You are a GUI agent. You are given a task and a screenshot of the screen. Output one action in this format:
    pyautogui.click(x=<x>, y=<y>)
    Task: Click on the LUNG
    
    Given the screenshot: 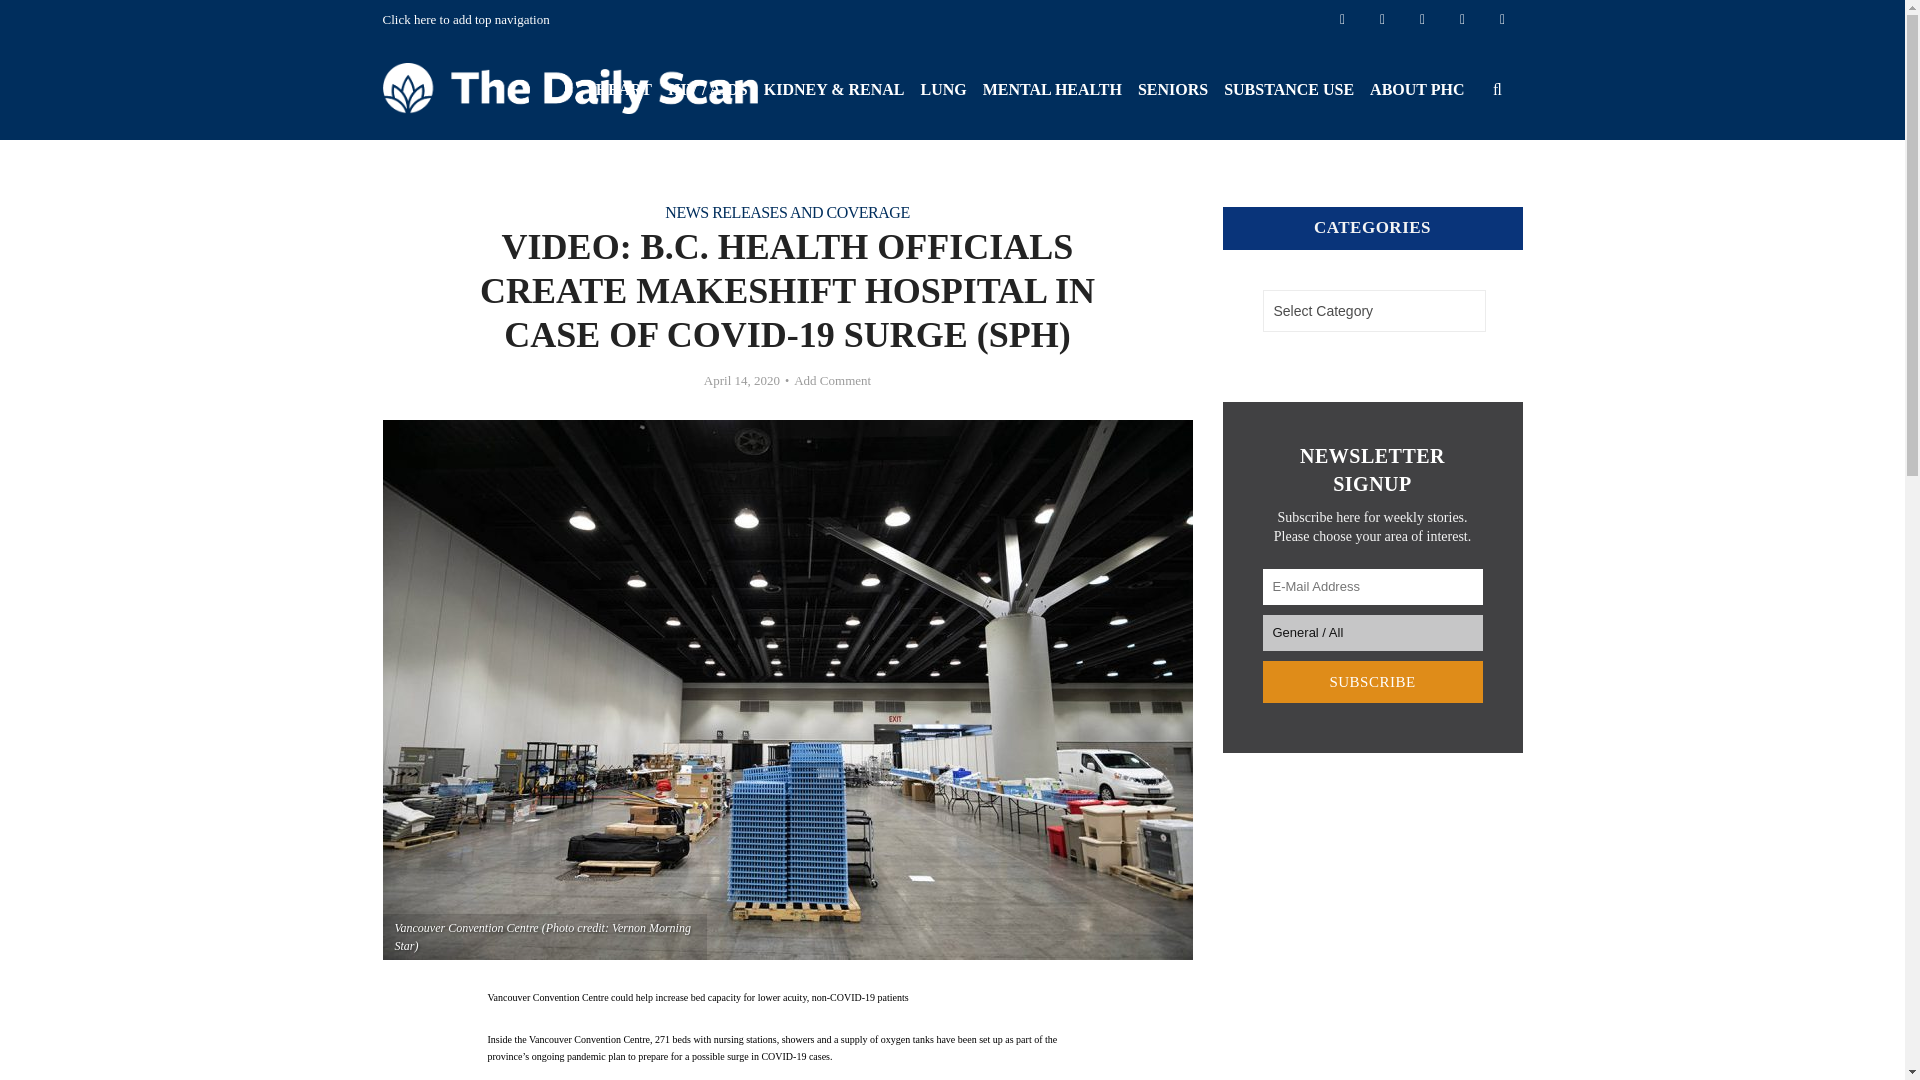 What is the action you would take?
    pyautogui.click(x=942, y=90)
    